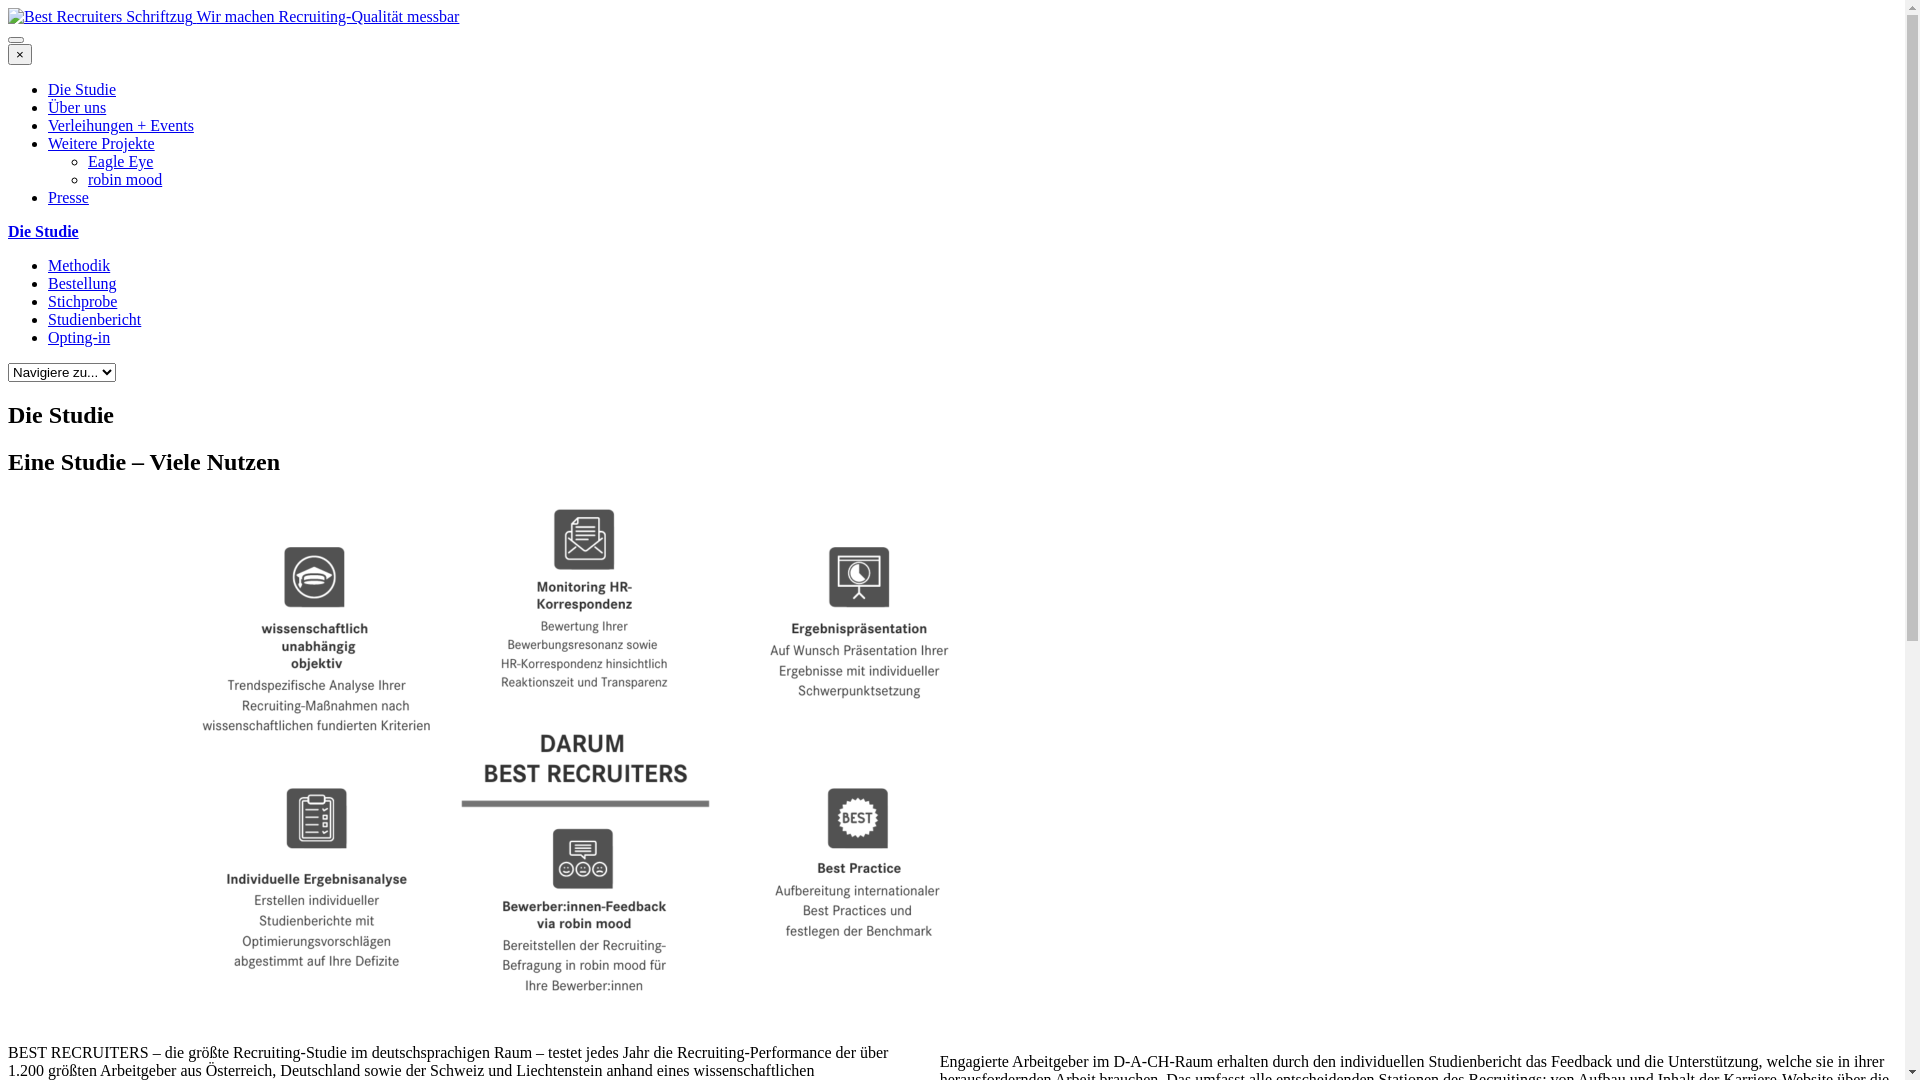 The height and width of the screenshot is (1080, 1920). I want to click on Opting-in, so click(79, 338).